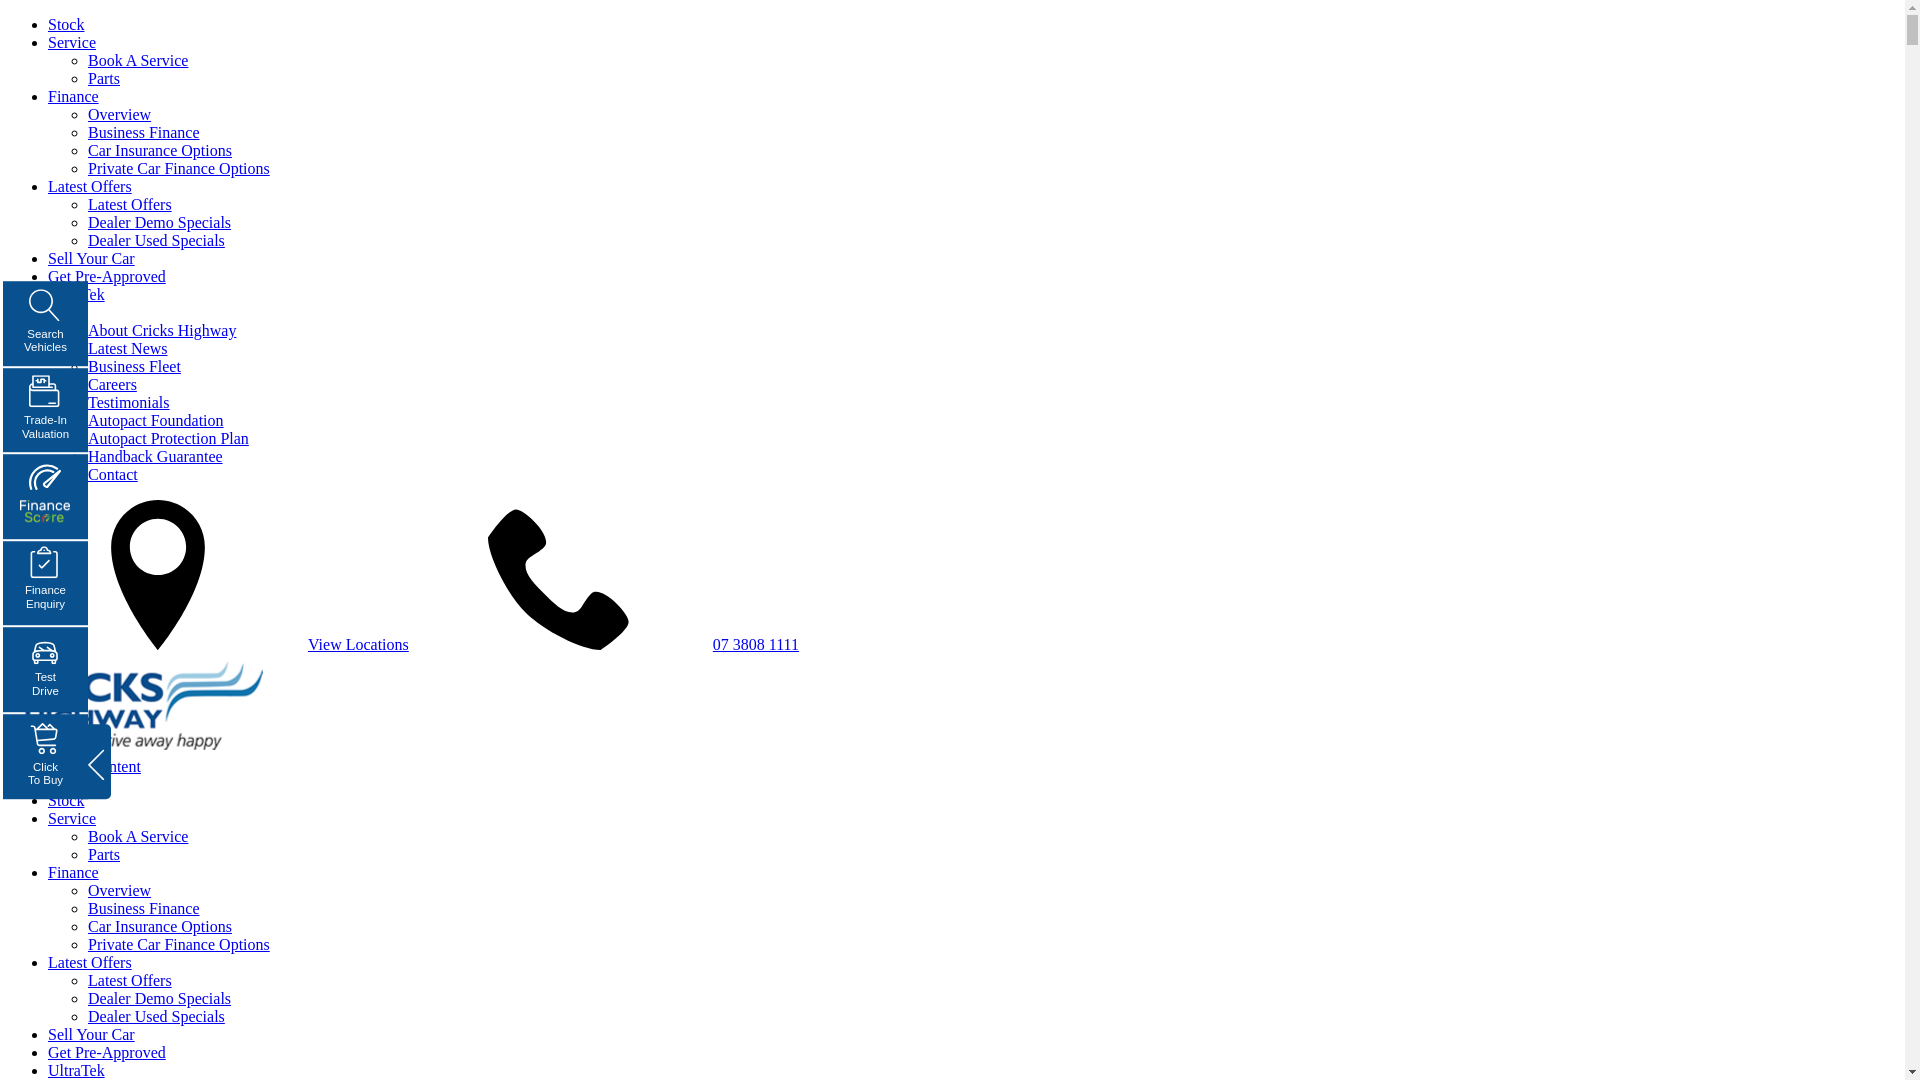 Image resolution: width=1920 pixels, height=1080 pixels. What do you see at coordinates (179, 944) in the screenshot?
I see `Private Car Finance Options` at bounding box center [179, 944].